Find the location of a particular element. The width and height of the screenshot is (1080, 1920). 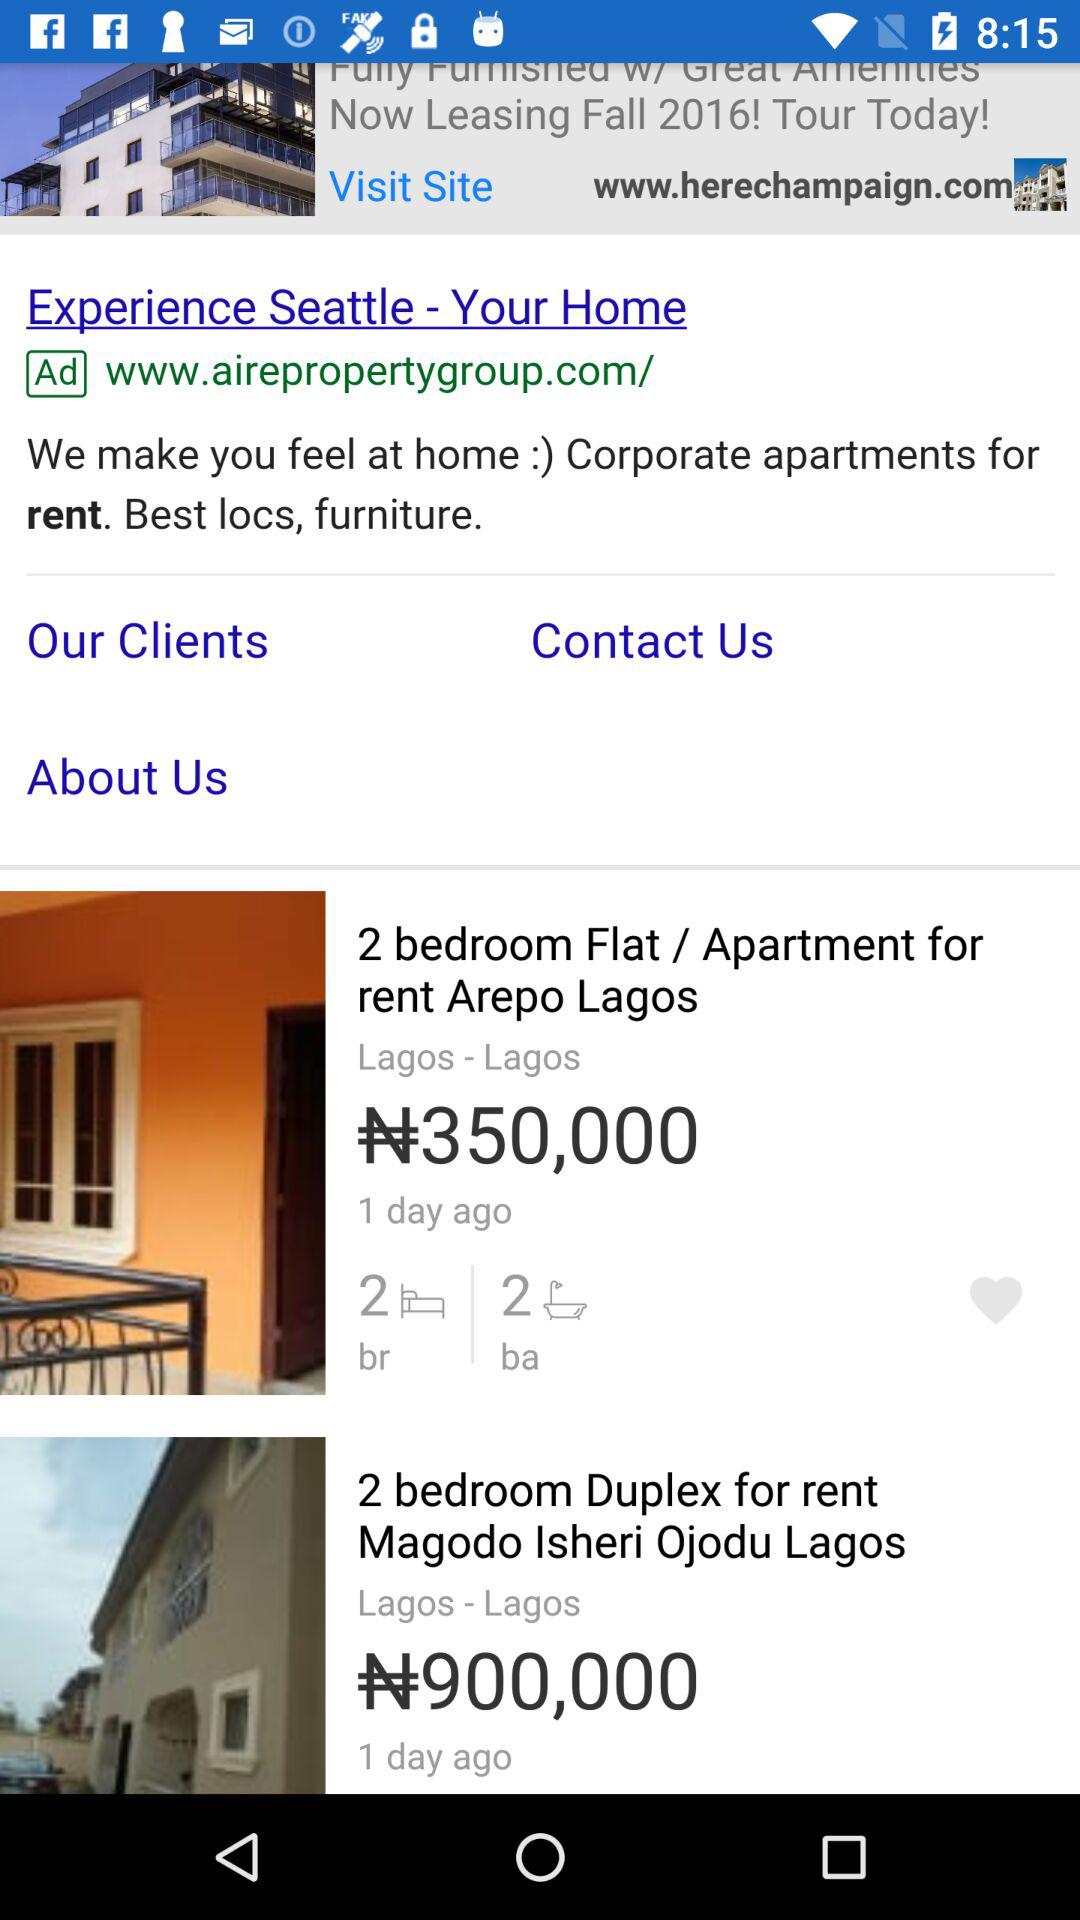

advertisement is located at coordinates (540, 550).